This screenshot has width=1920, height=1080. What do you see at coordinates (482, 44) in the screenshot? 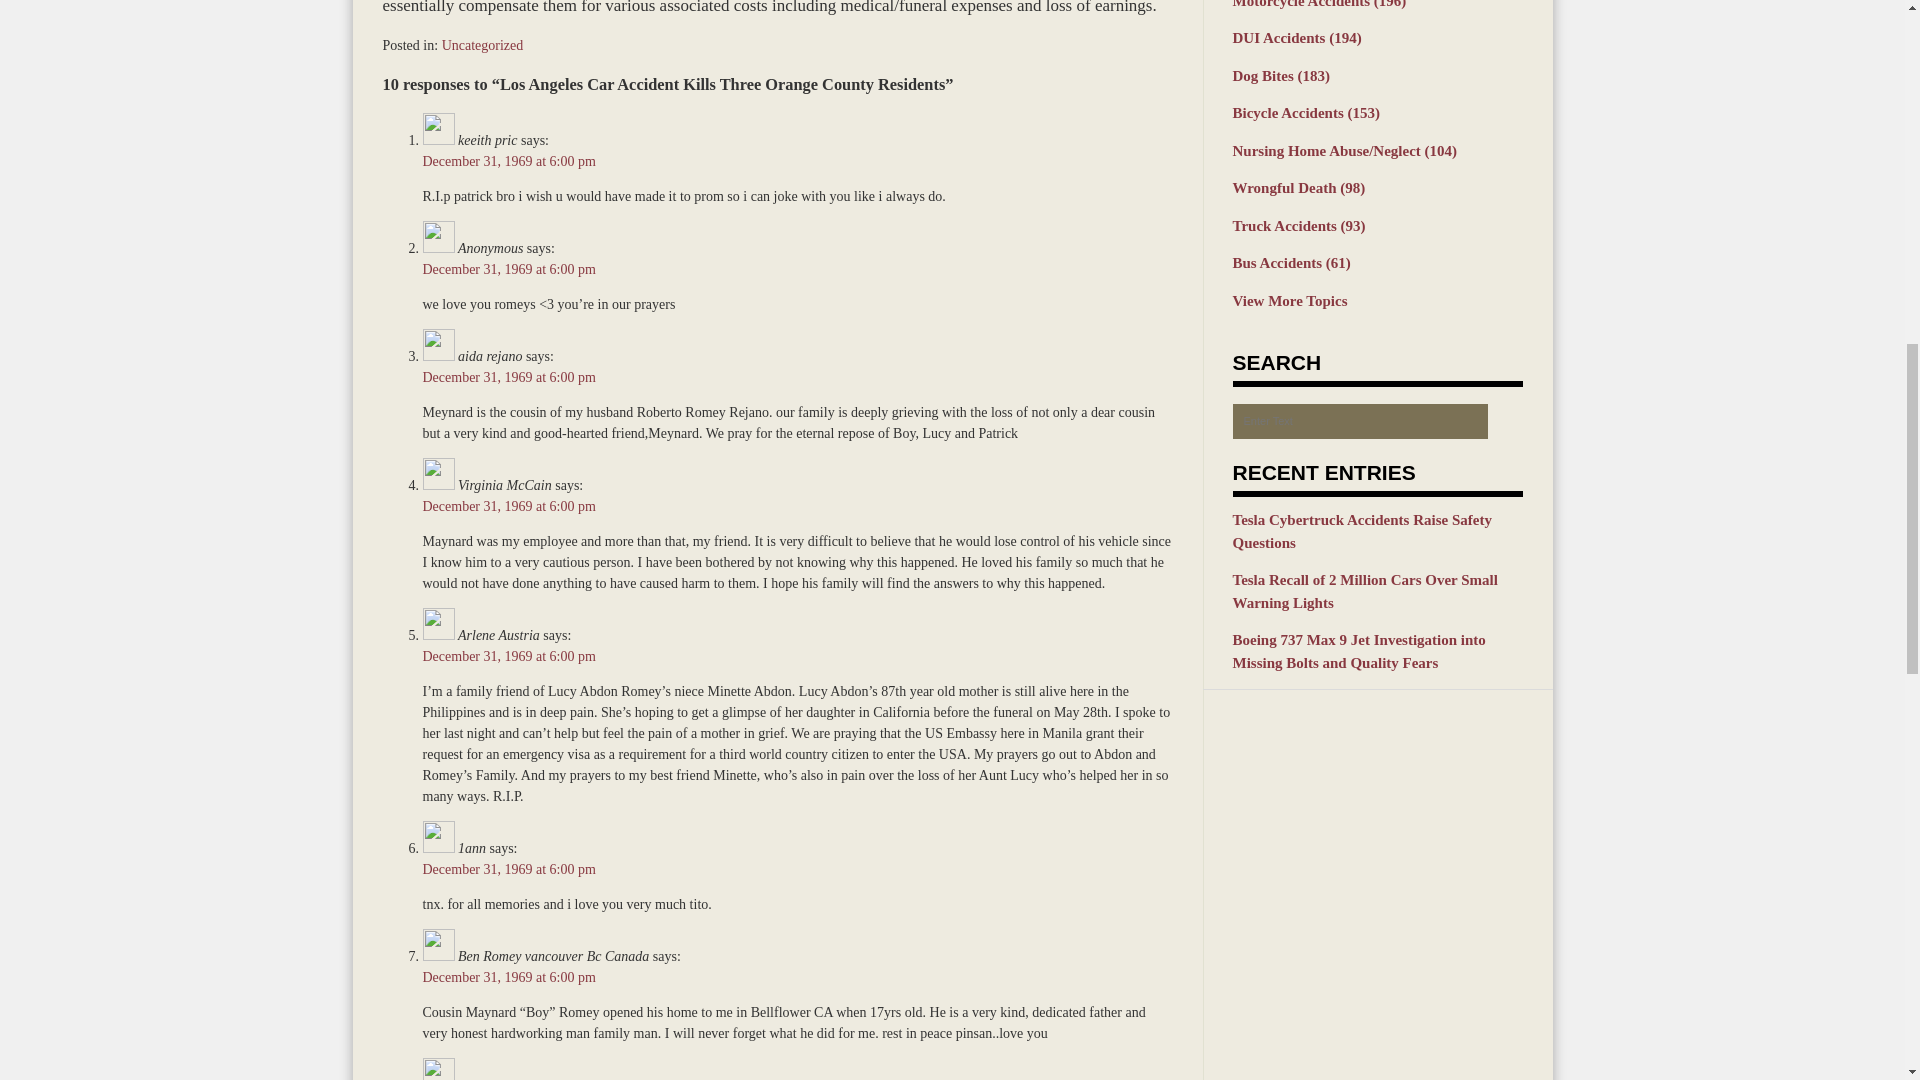
I see `View all posts in Uncategorized` at bounding box center [482, 44].